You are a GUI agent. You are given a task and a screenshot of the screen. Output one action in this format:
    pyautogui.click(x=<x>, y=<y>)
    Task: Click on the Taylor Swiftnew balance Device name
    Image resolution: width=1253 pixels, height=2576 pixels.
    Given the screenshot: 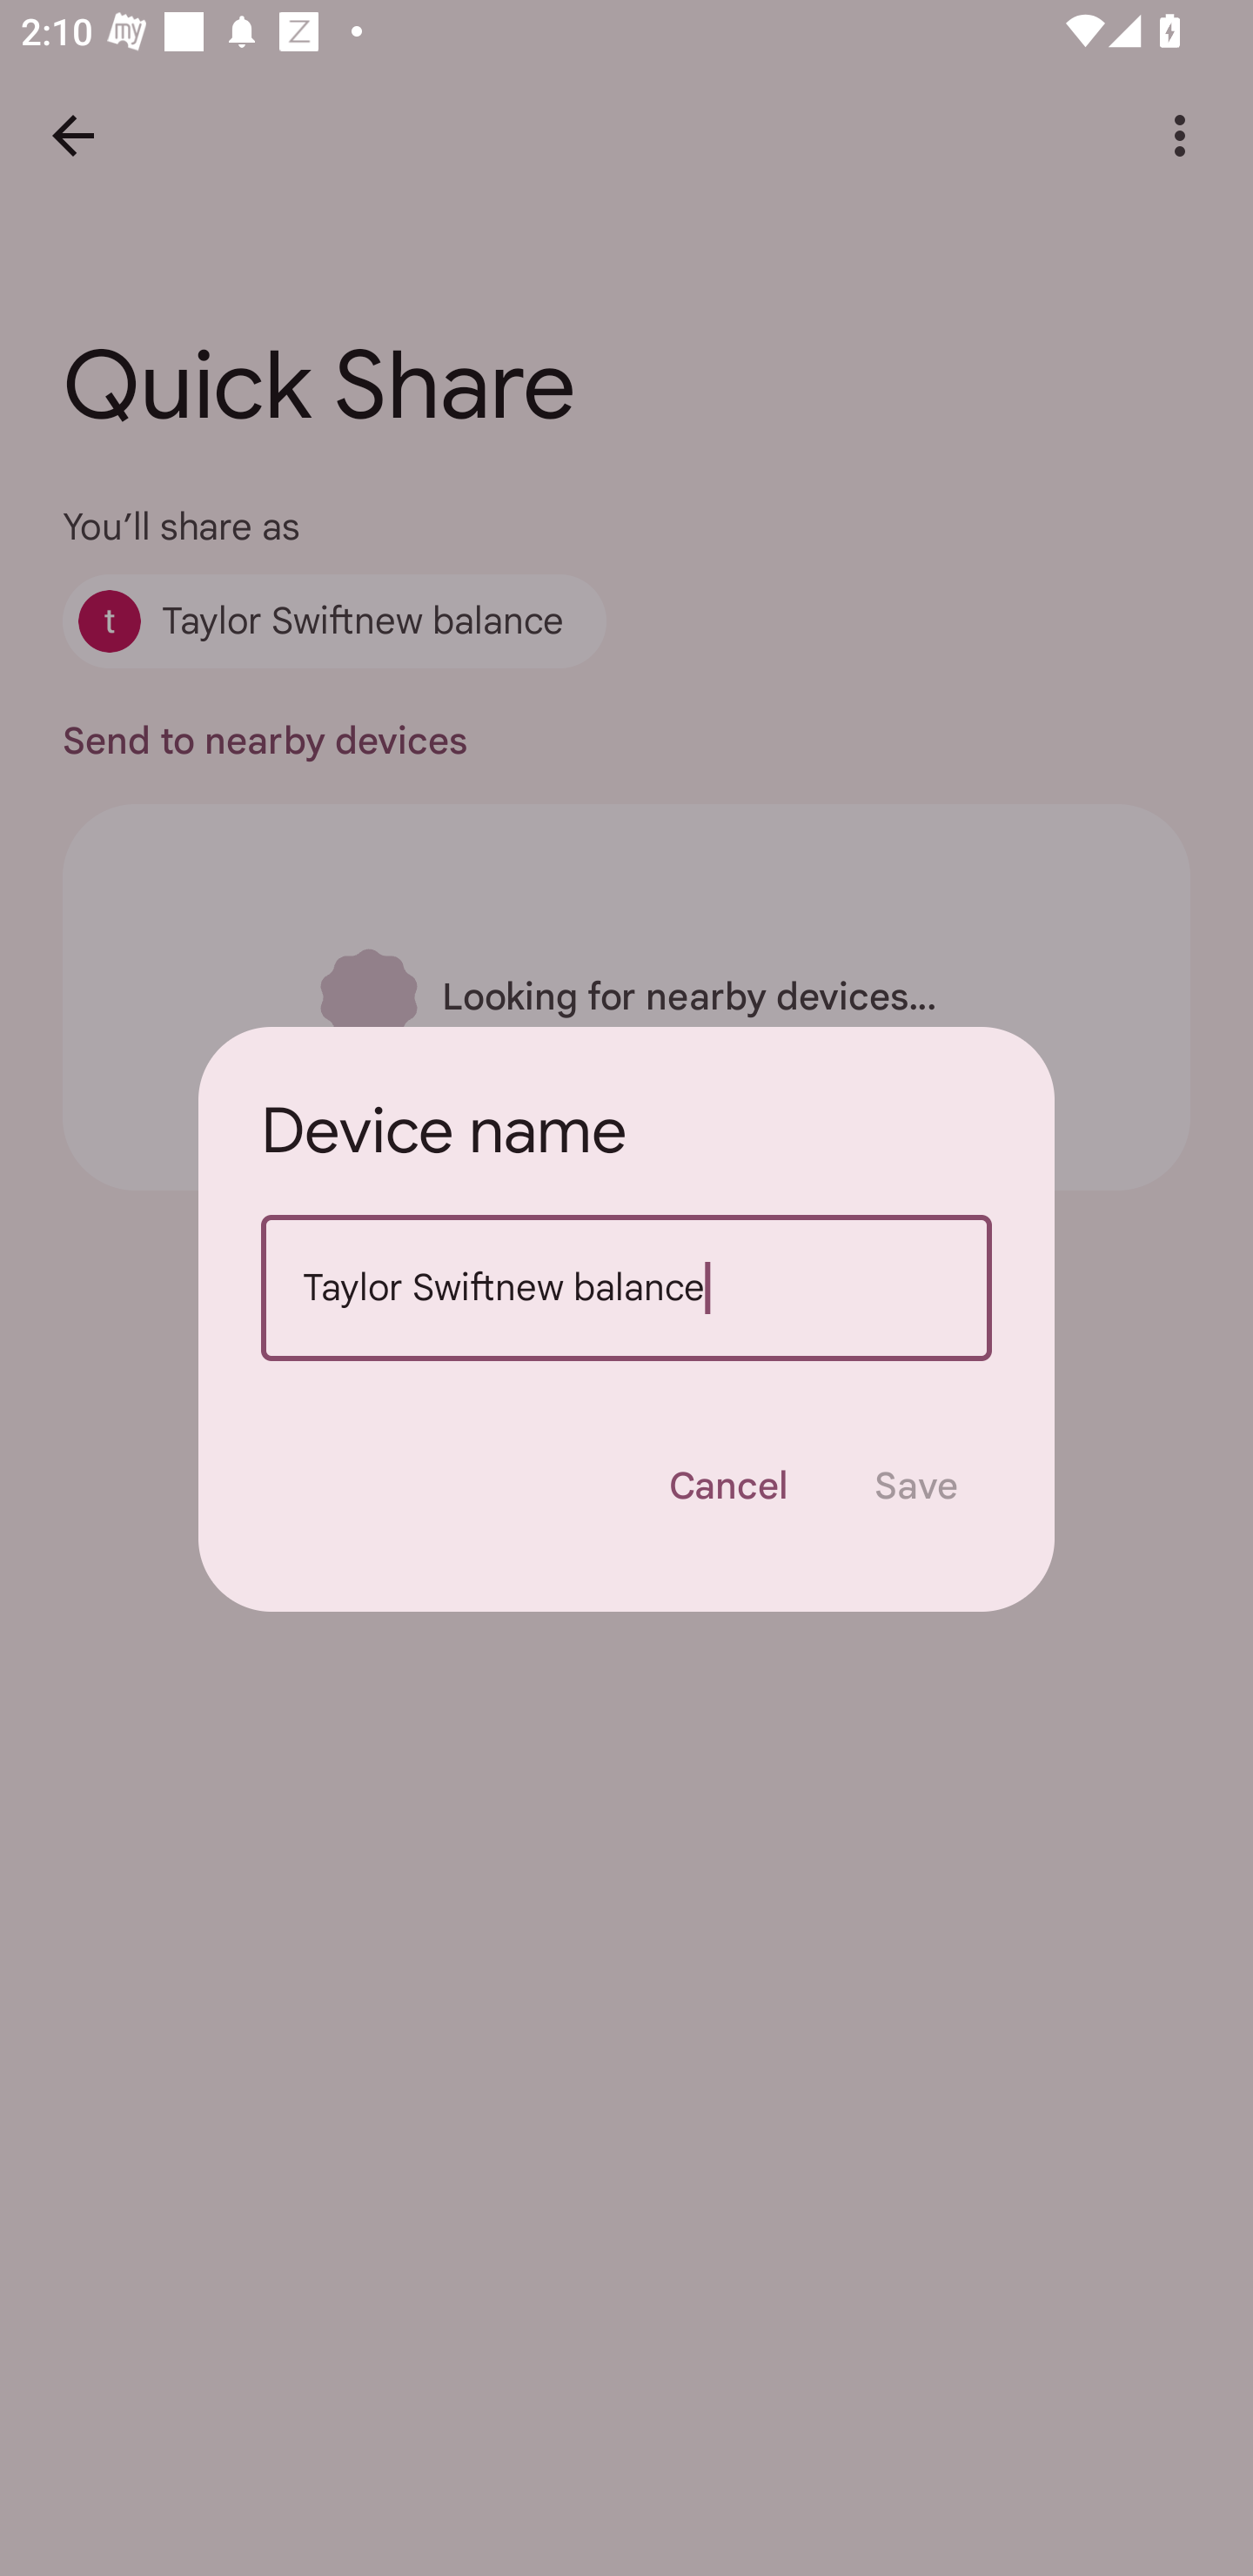 What is the action you would take?
    pyautogui.click(x=626, y=1288)
    